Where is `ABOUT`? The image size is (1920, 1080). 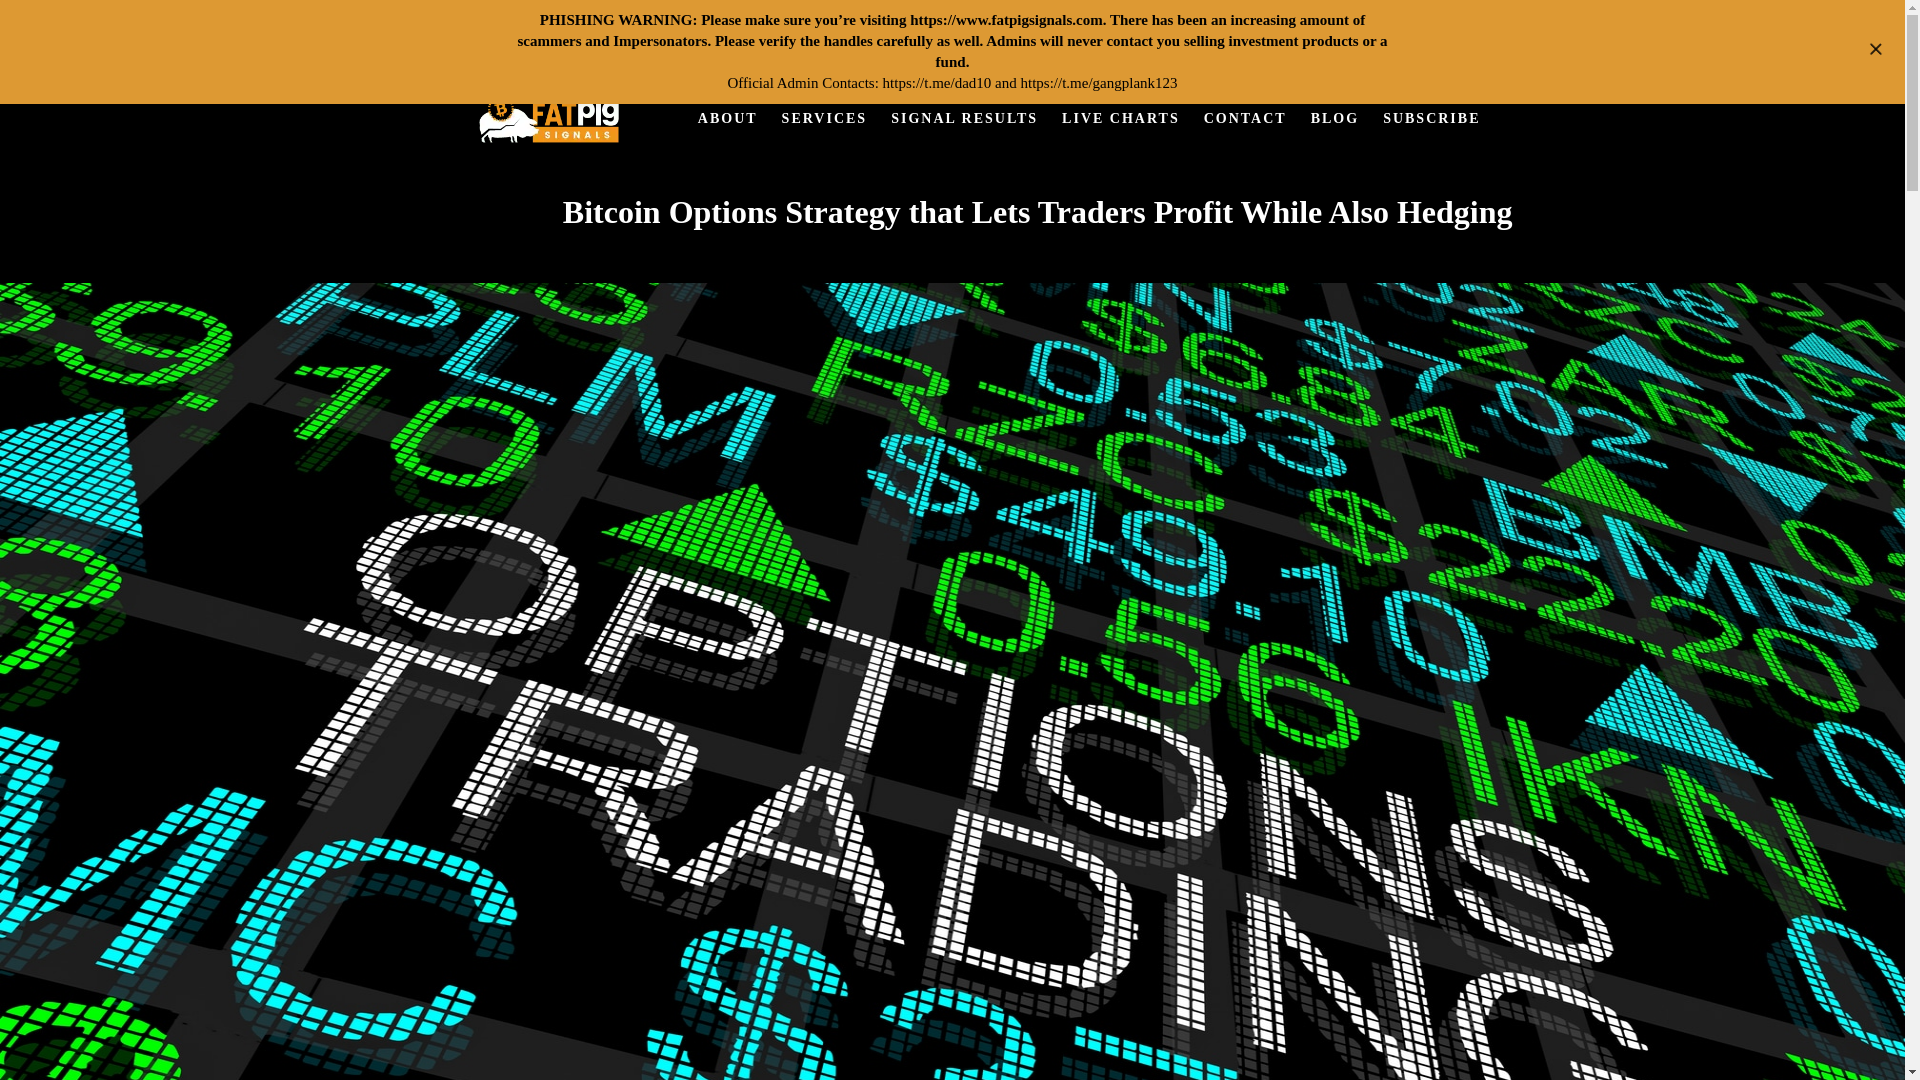
ABOUT is located at coordinates (727, 118).